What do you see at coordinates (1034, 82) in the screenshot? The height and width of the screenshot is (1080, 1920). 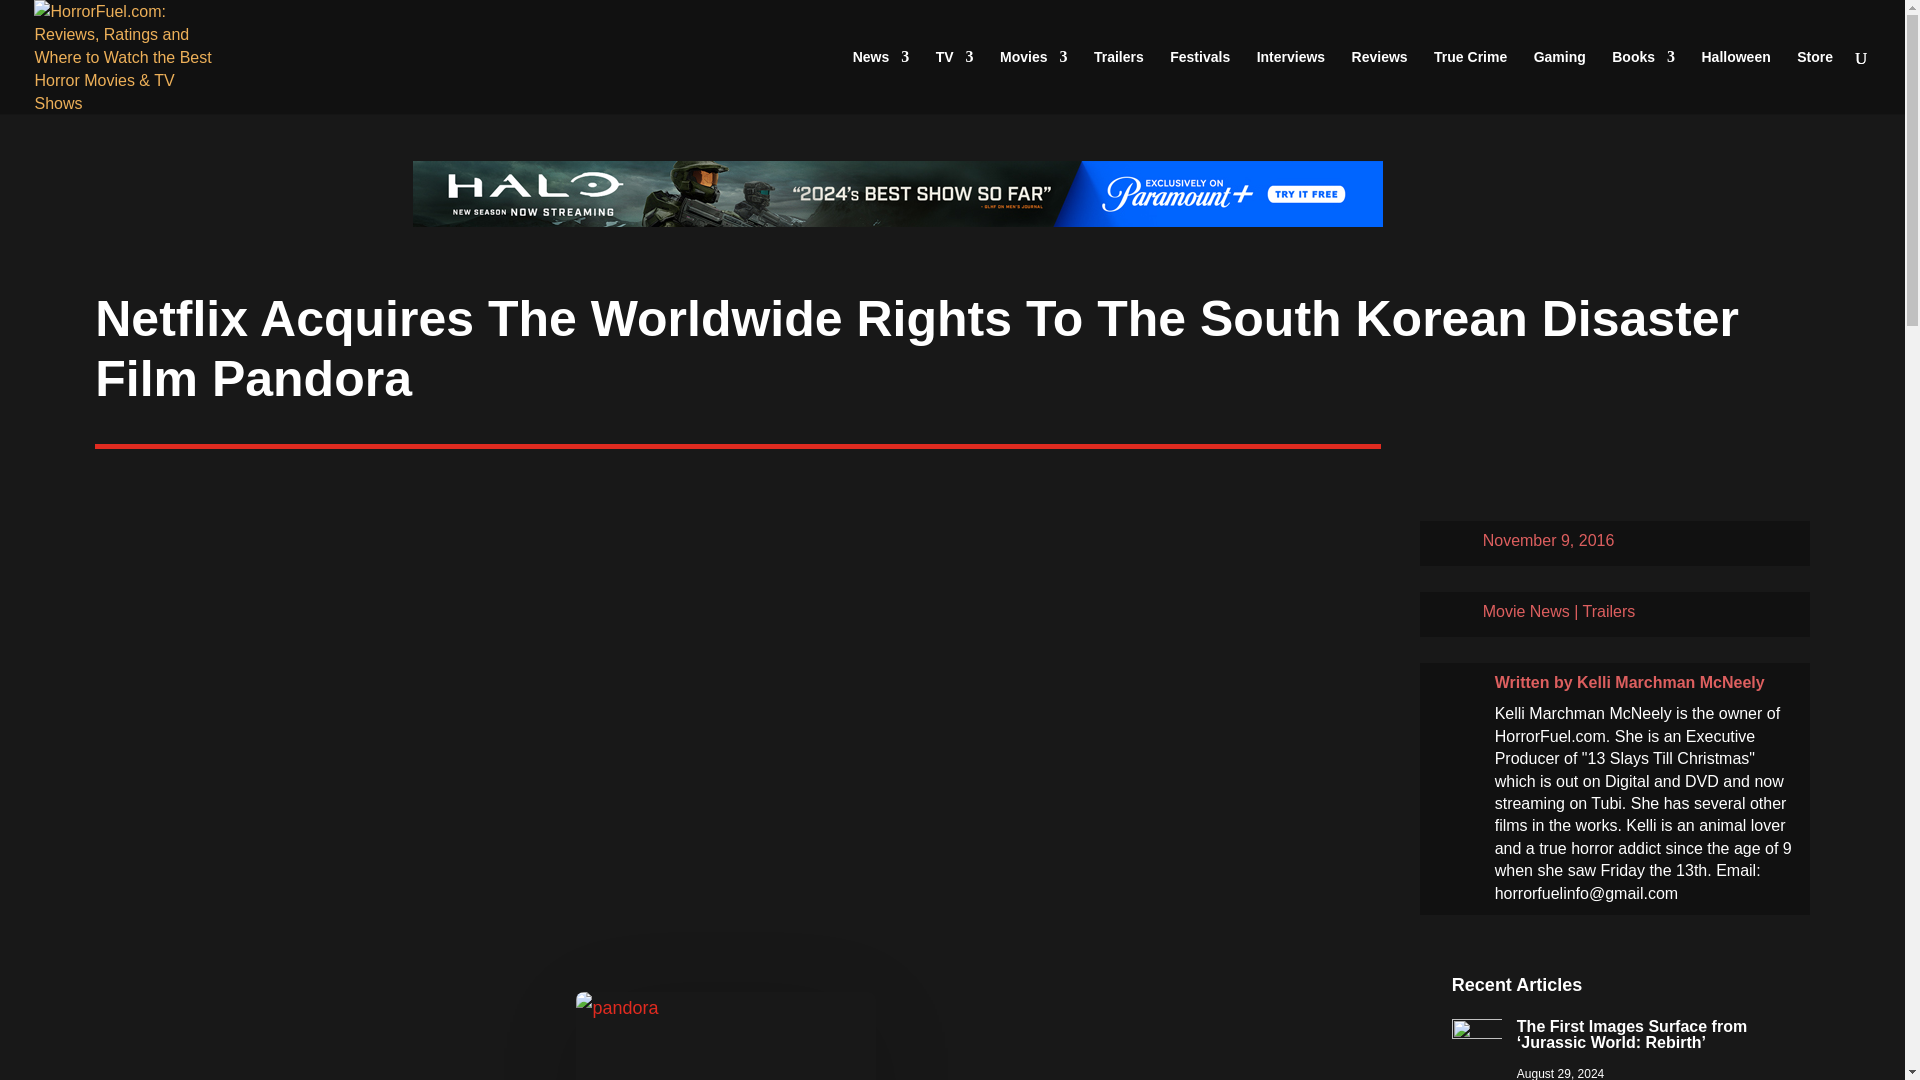 I see `Movies` at bounding box center [1034, 82].